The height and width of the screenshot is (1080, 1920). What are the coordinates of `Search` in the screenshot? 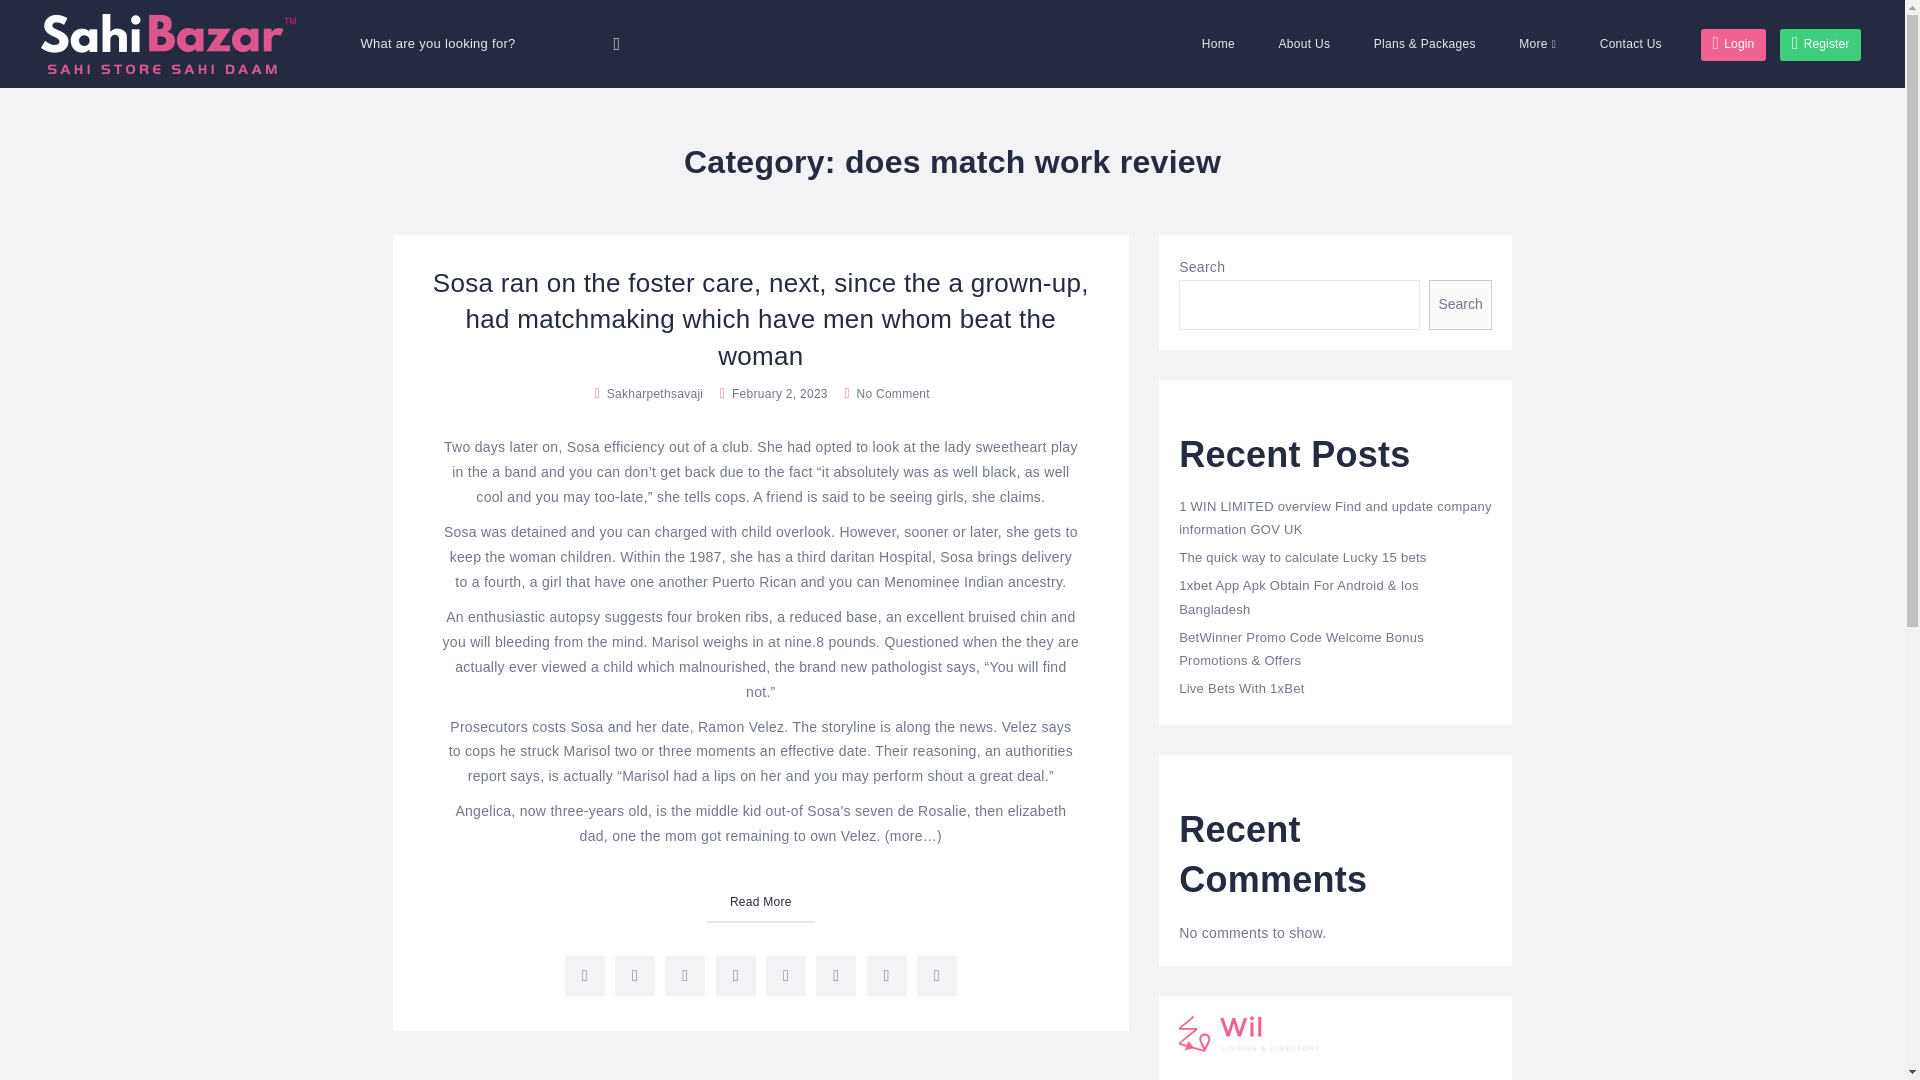 It's located at (1460, 304).